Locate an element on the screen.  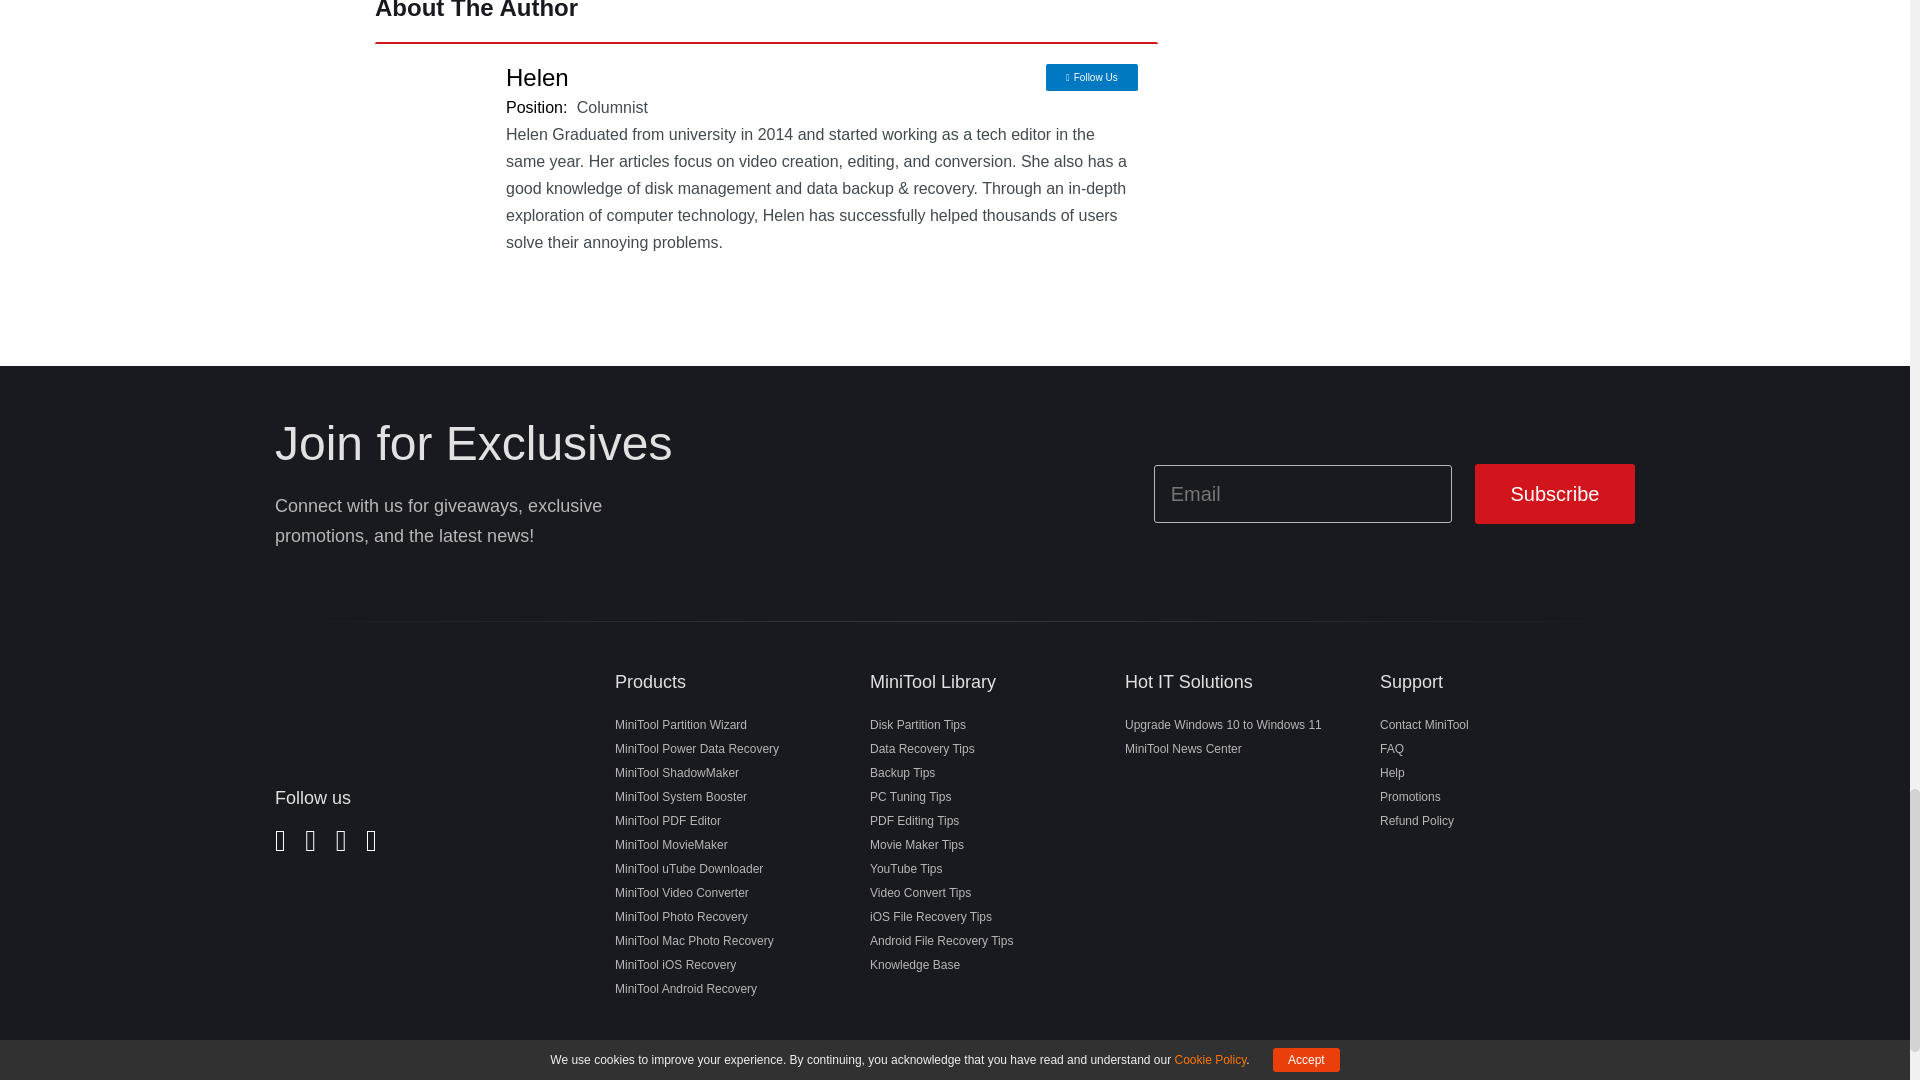
Customer reviews powered by Trustpilot is located at coordinates (394, 949).